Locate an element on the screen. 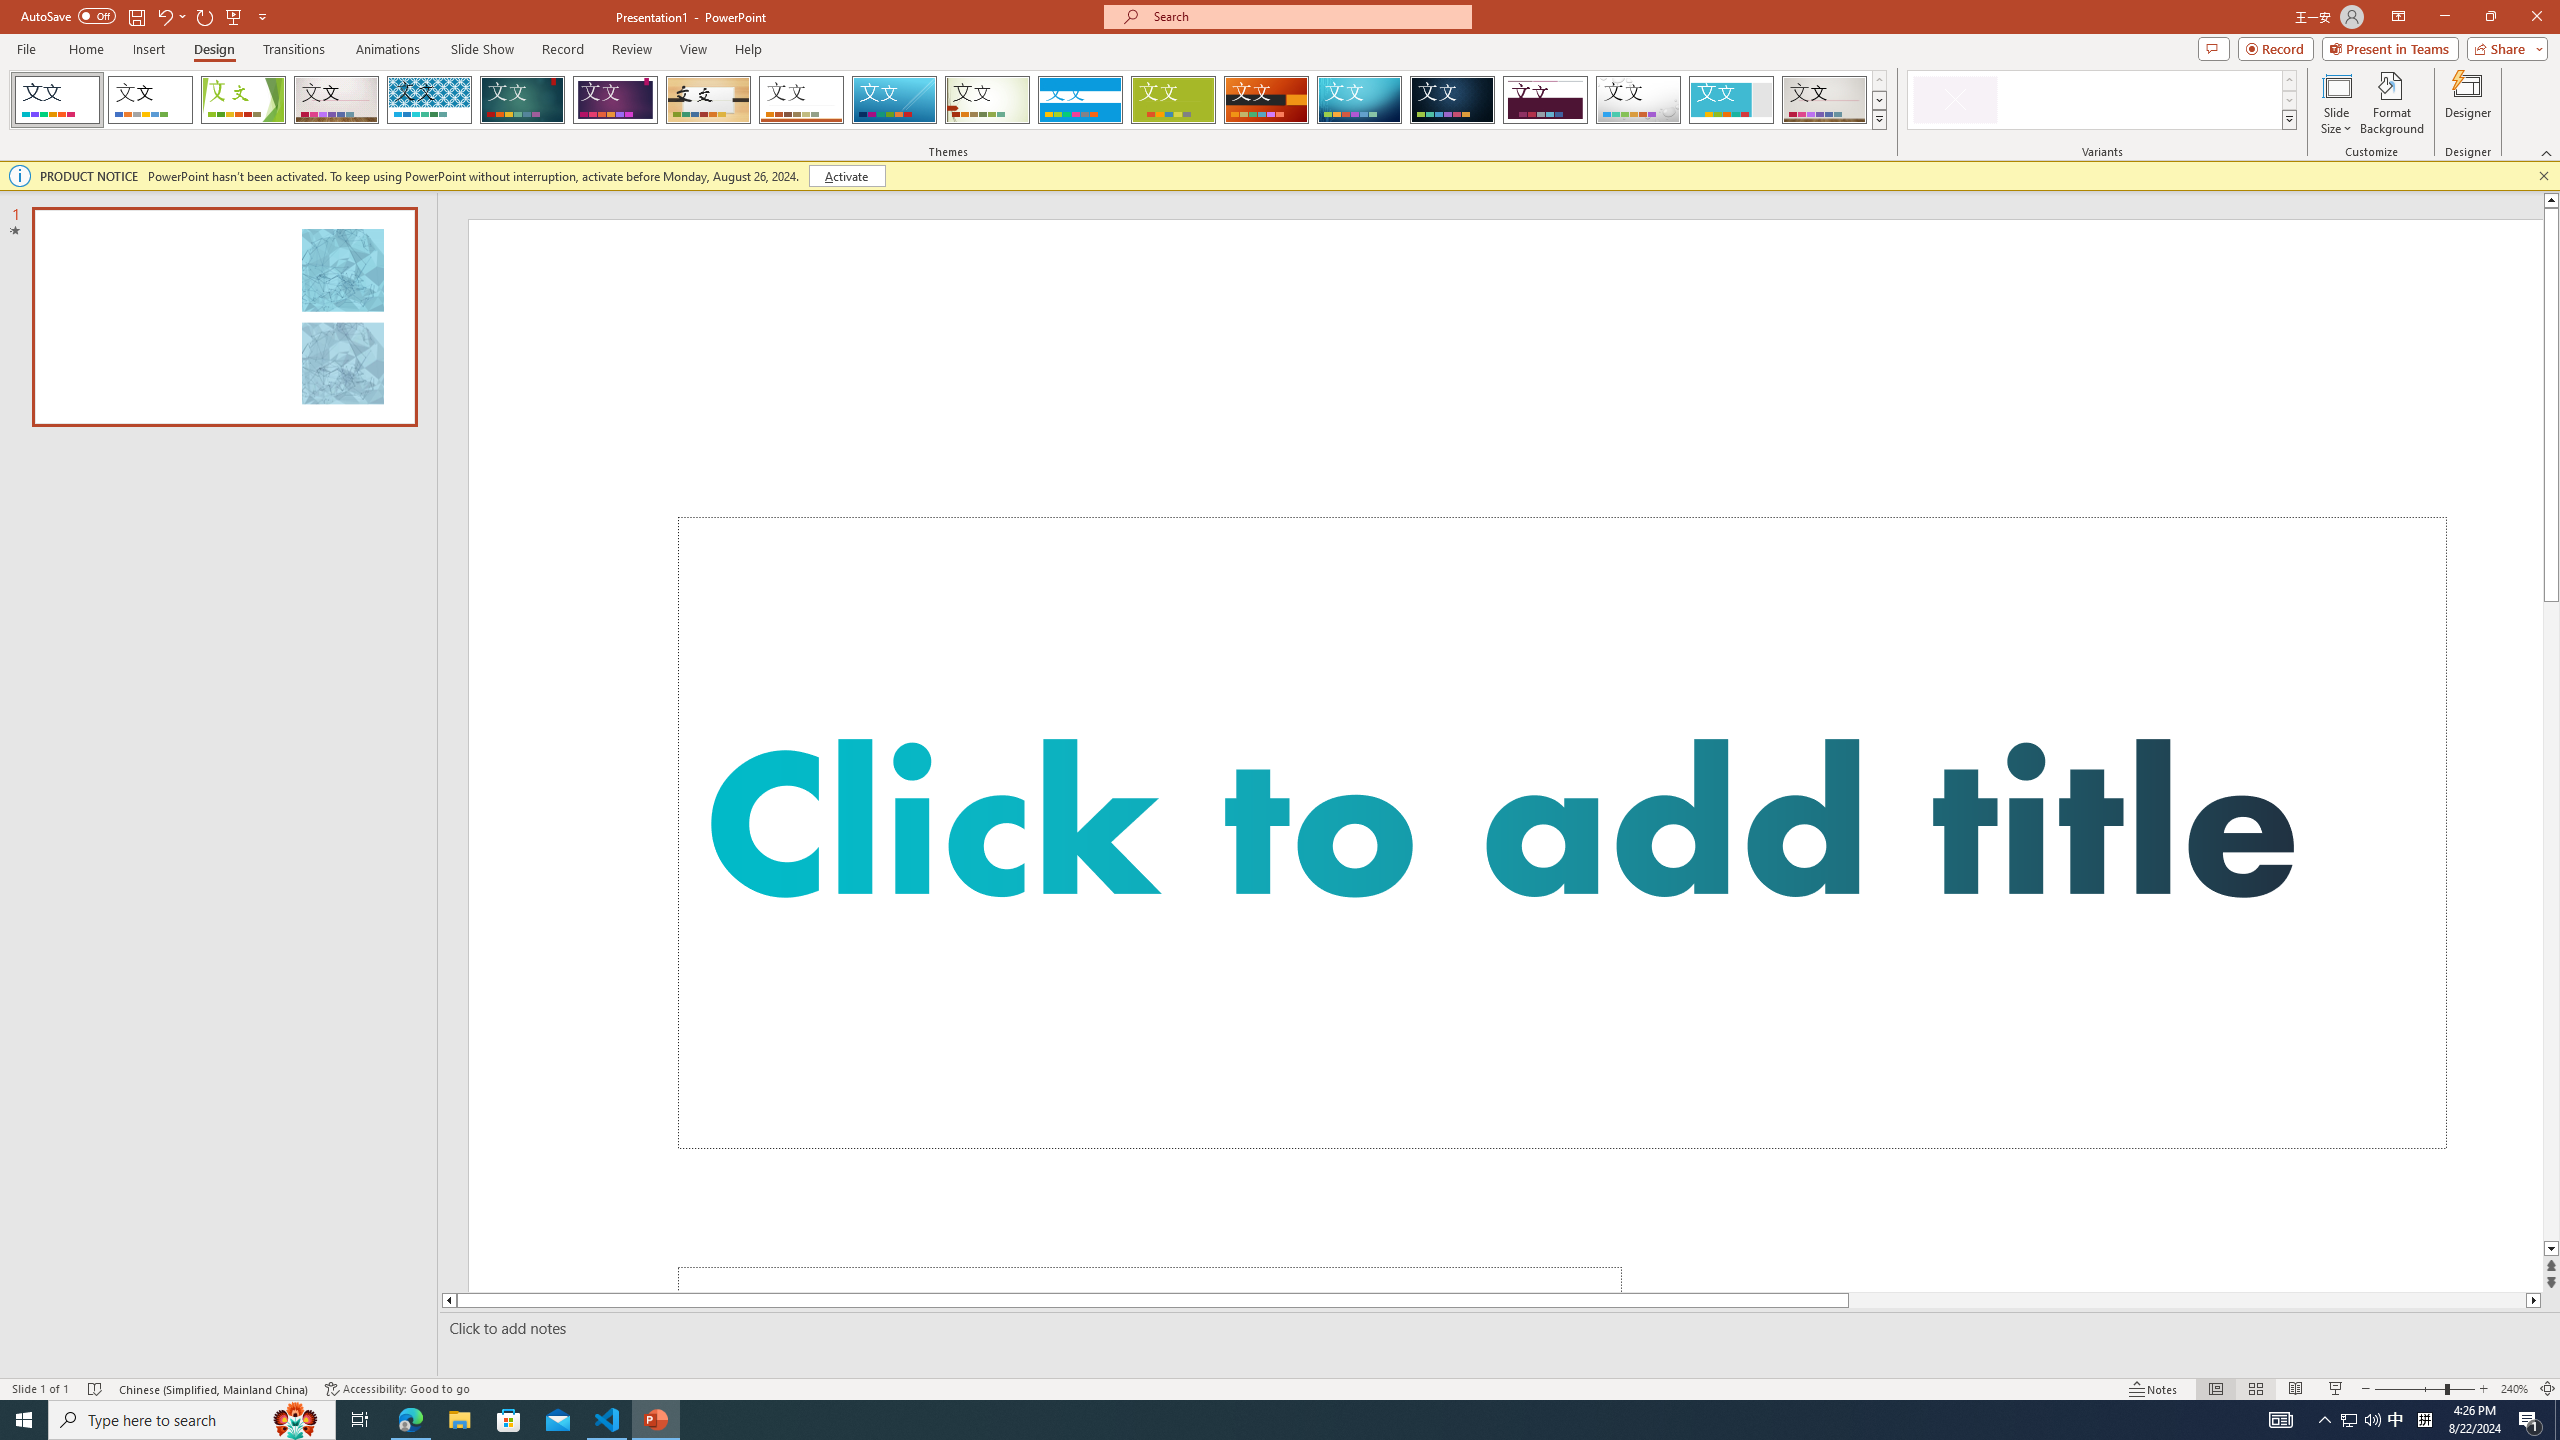 The image size is (2560, 1440). Title TextBox is located at coordinates (1562, 832).